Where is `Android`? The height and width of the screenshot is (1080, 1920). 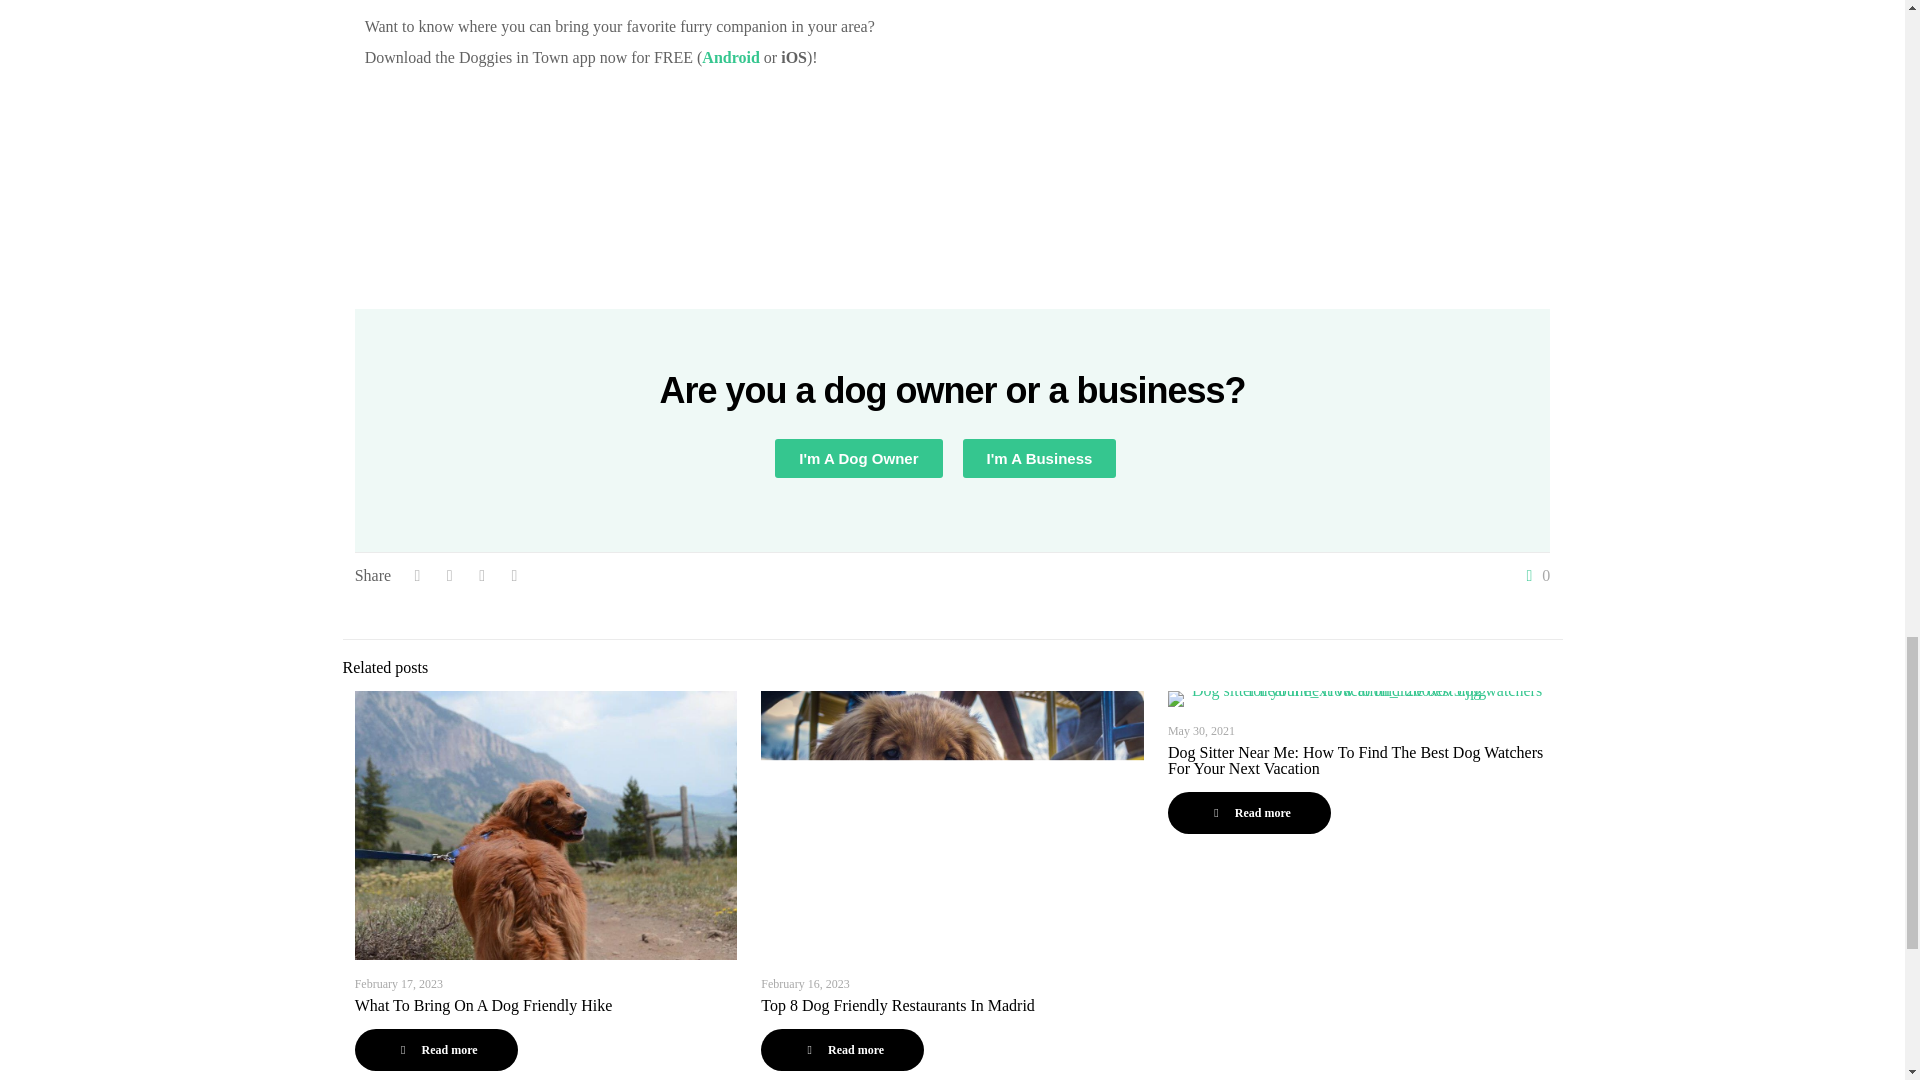
Android is located at coordinates (731, 56).